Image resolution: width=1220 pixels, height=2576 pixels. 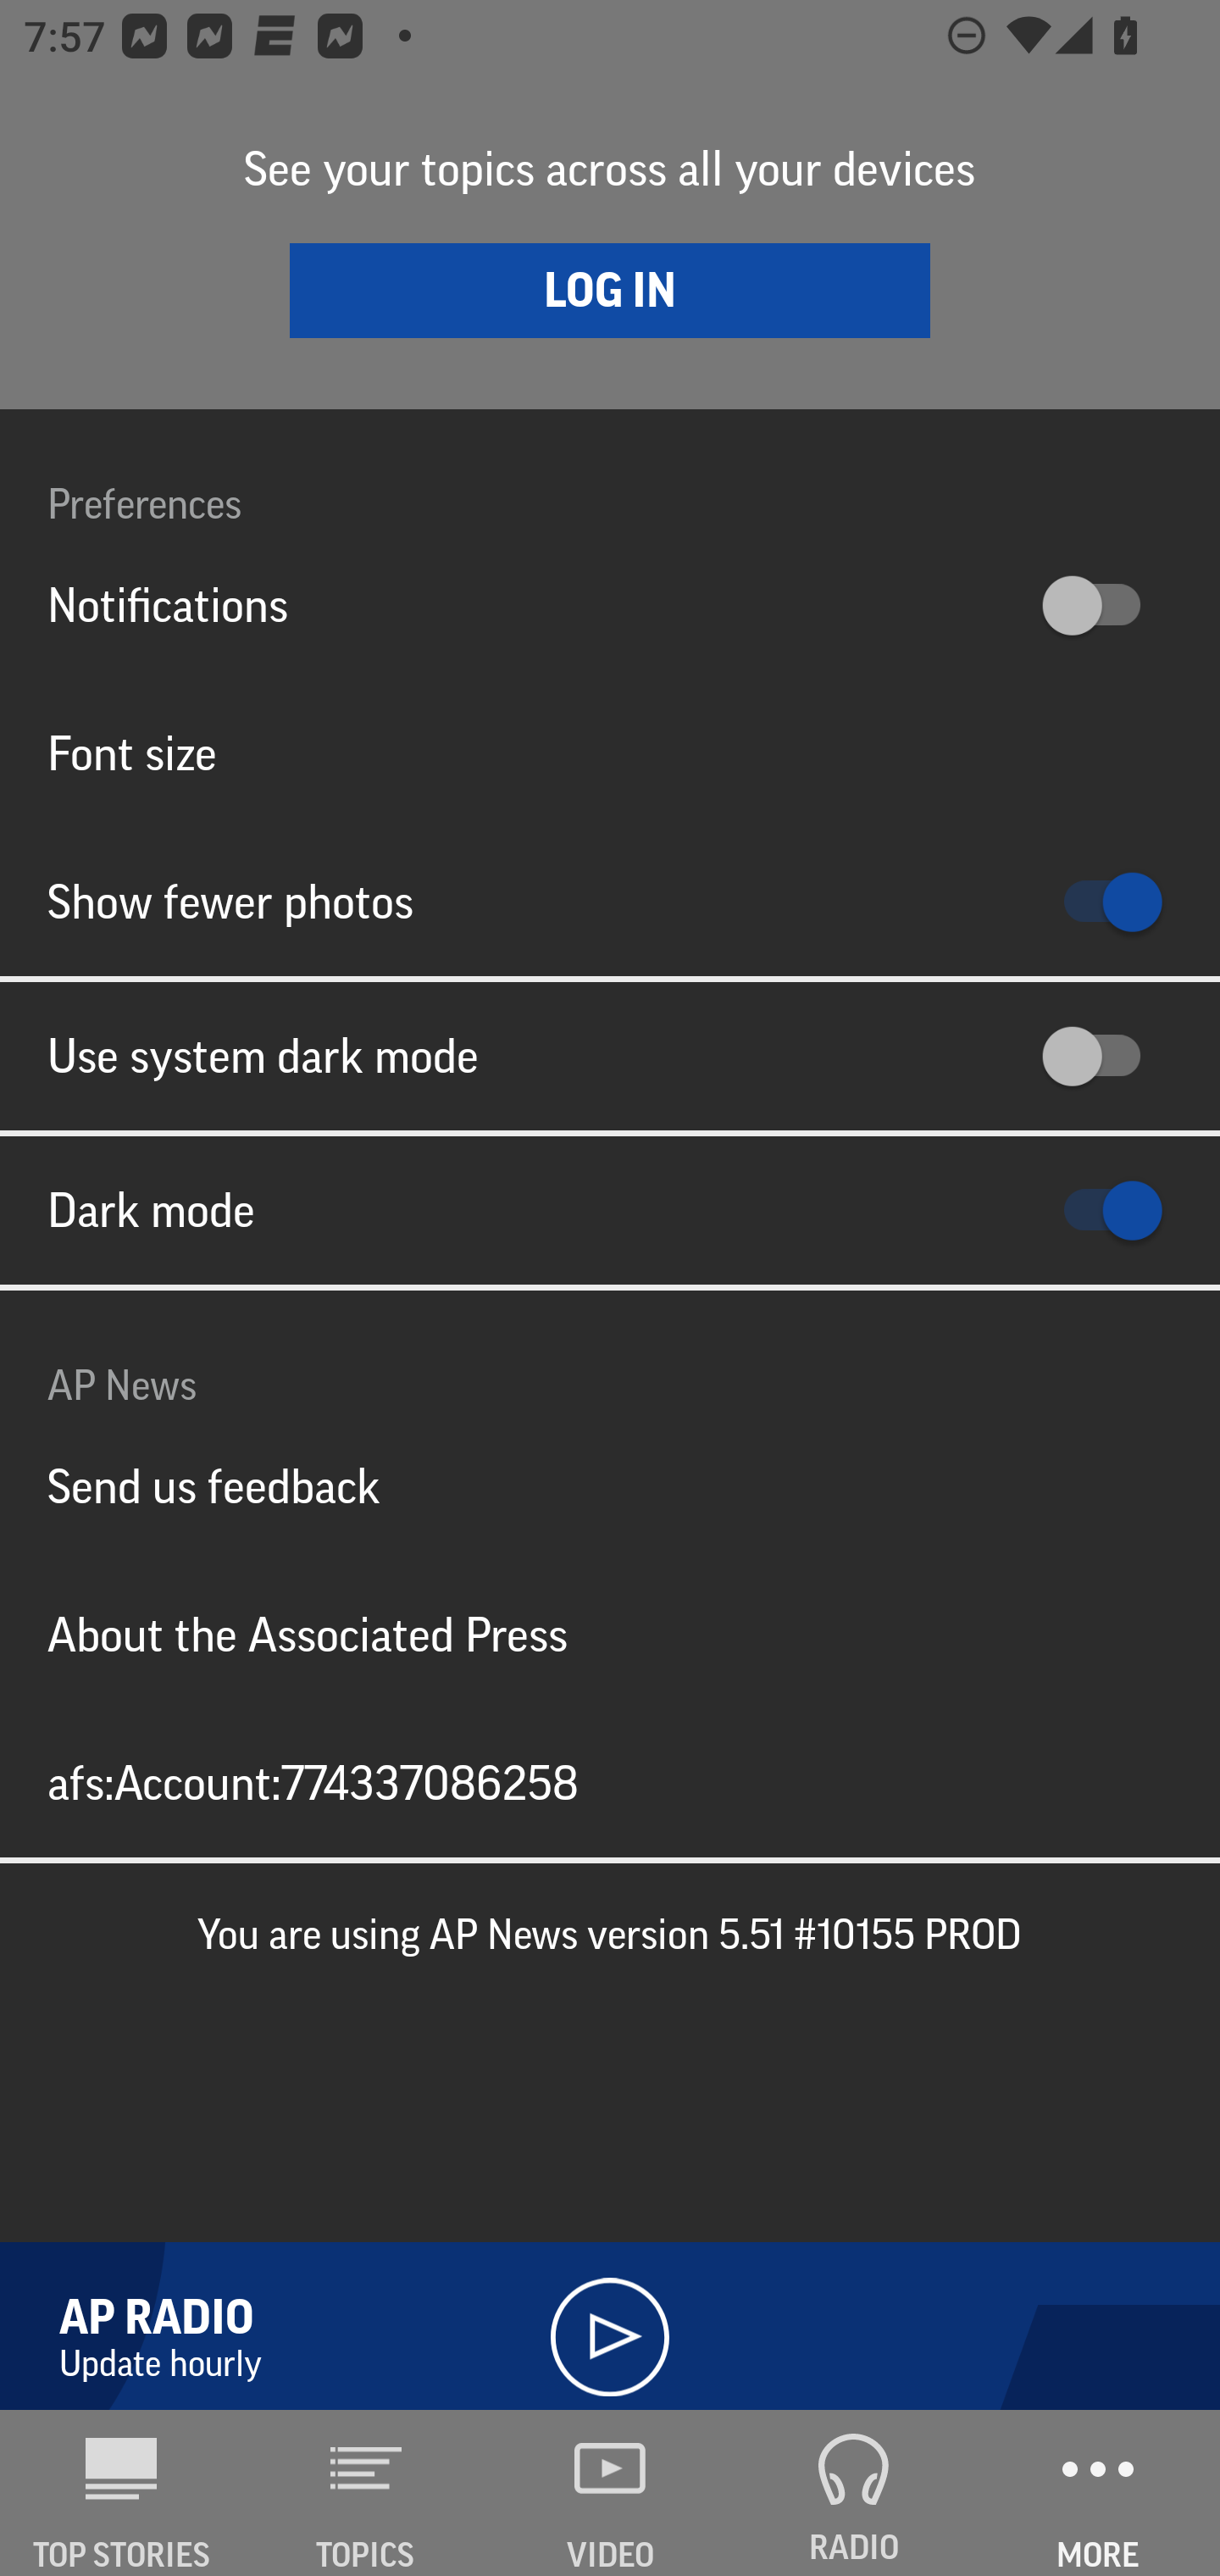 I want to click on VIDEO, so click(x=610, y=2493).